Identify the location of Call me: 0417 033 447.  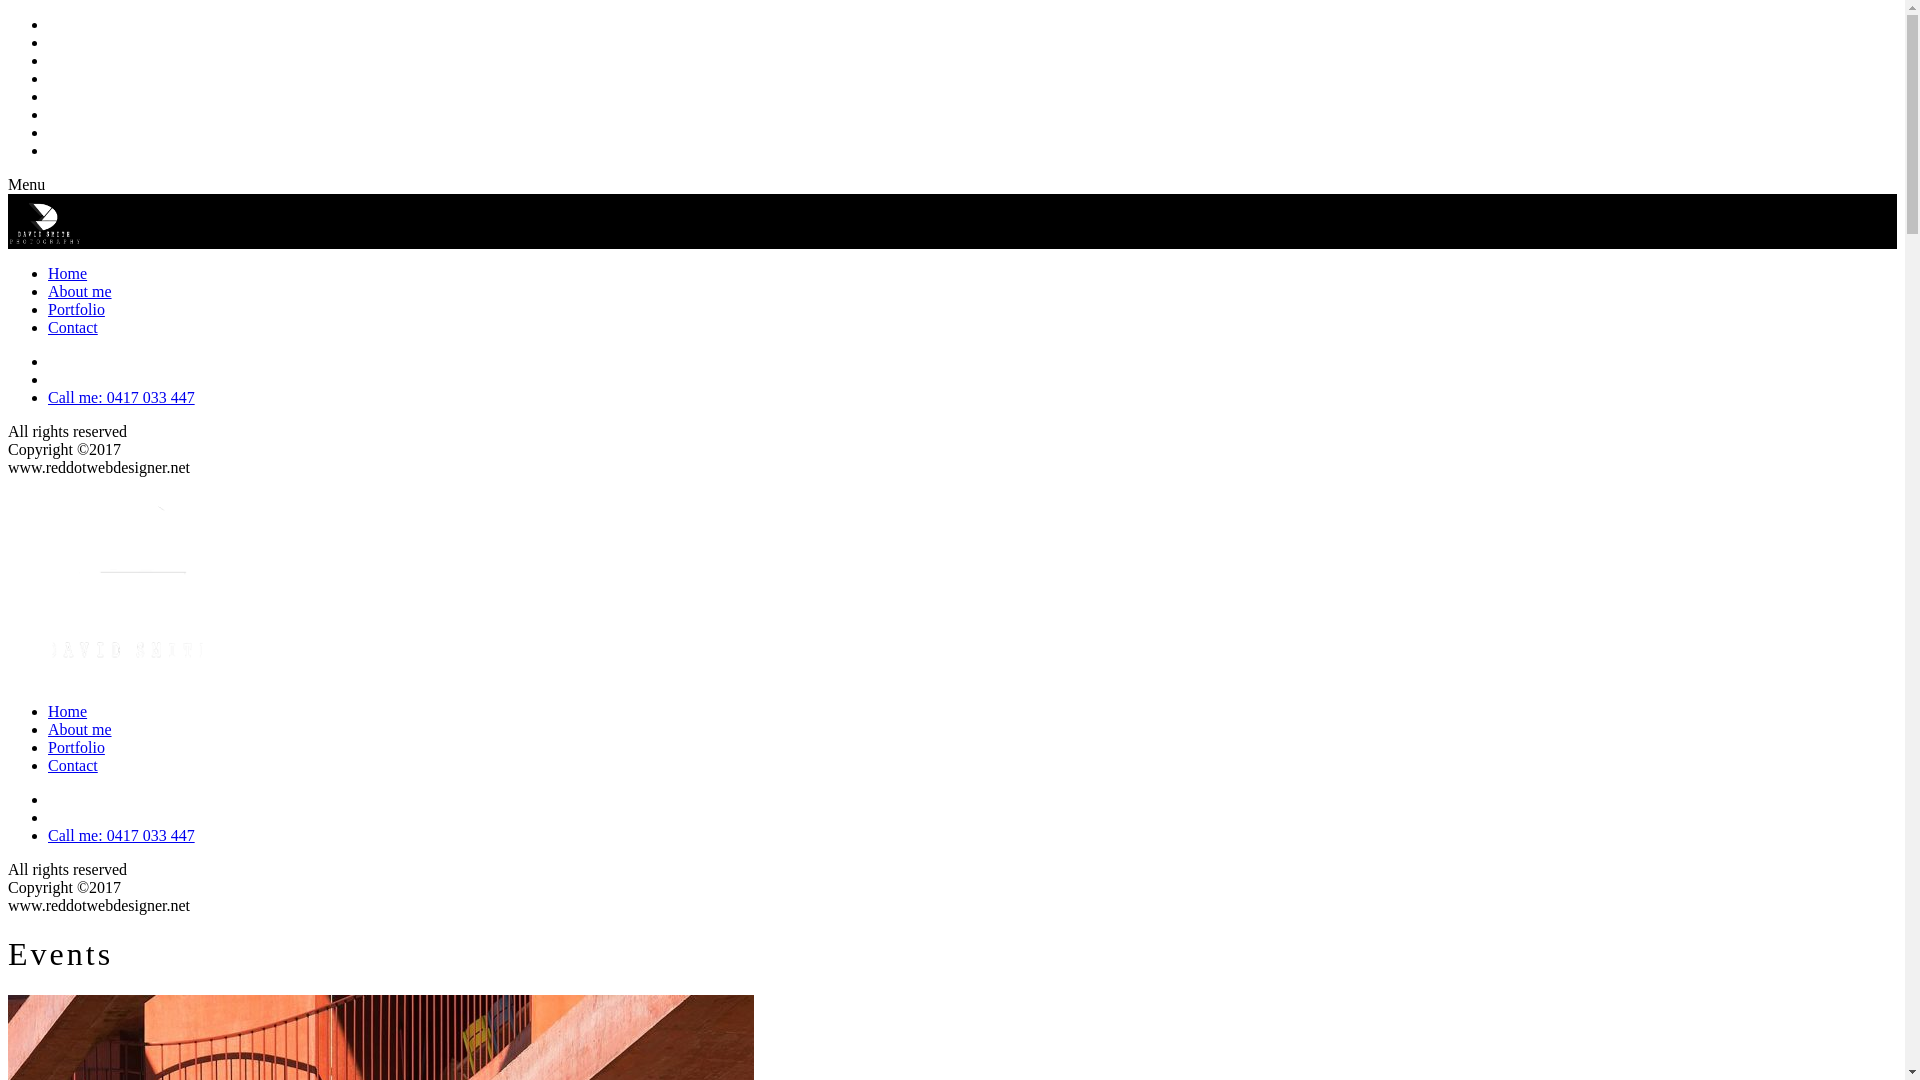
(122, 836).